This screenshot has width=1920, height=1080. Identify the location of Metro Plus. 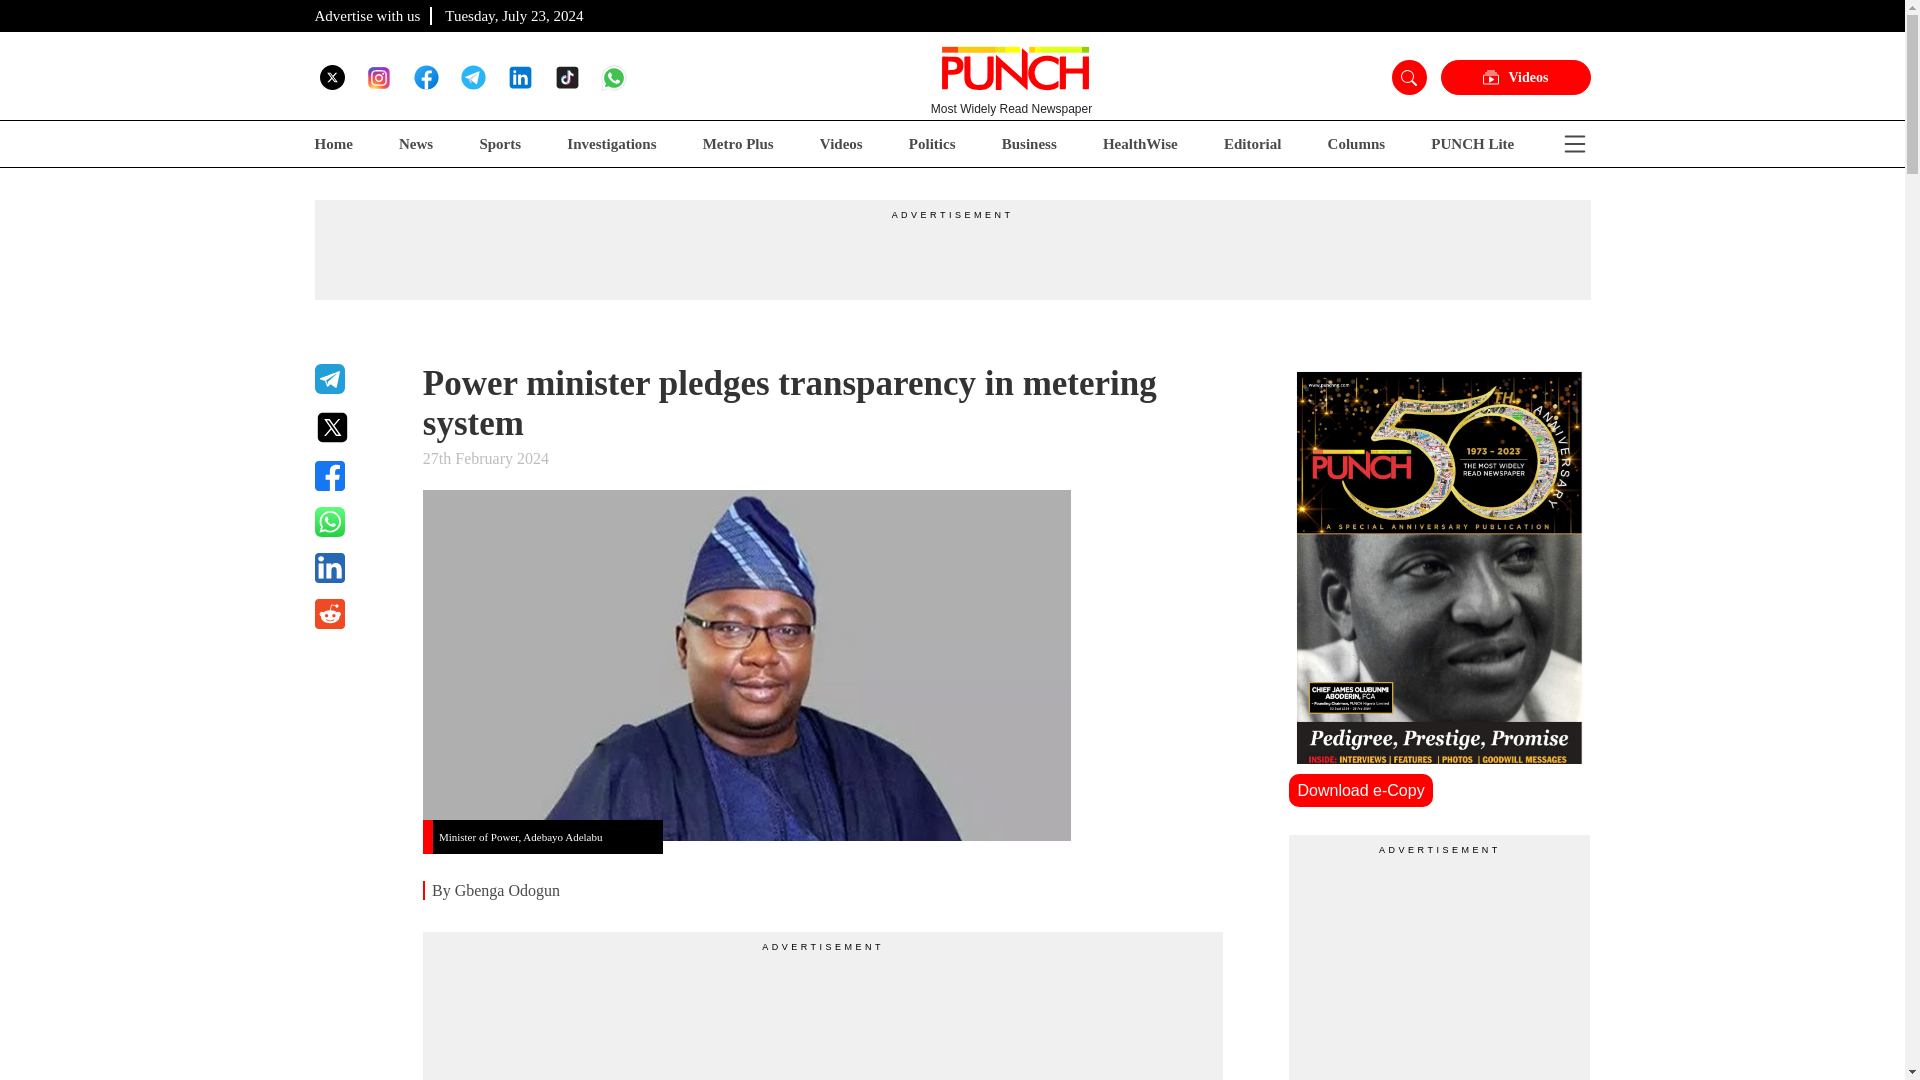
(738, 144).